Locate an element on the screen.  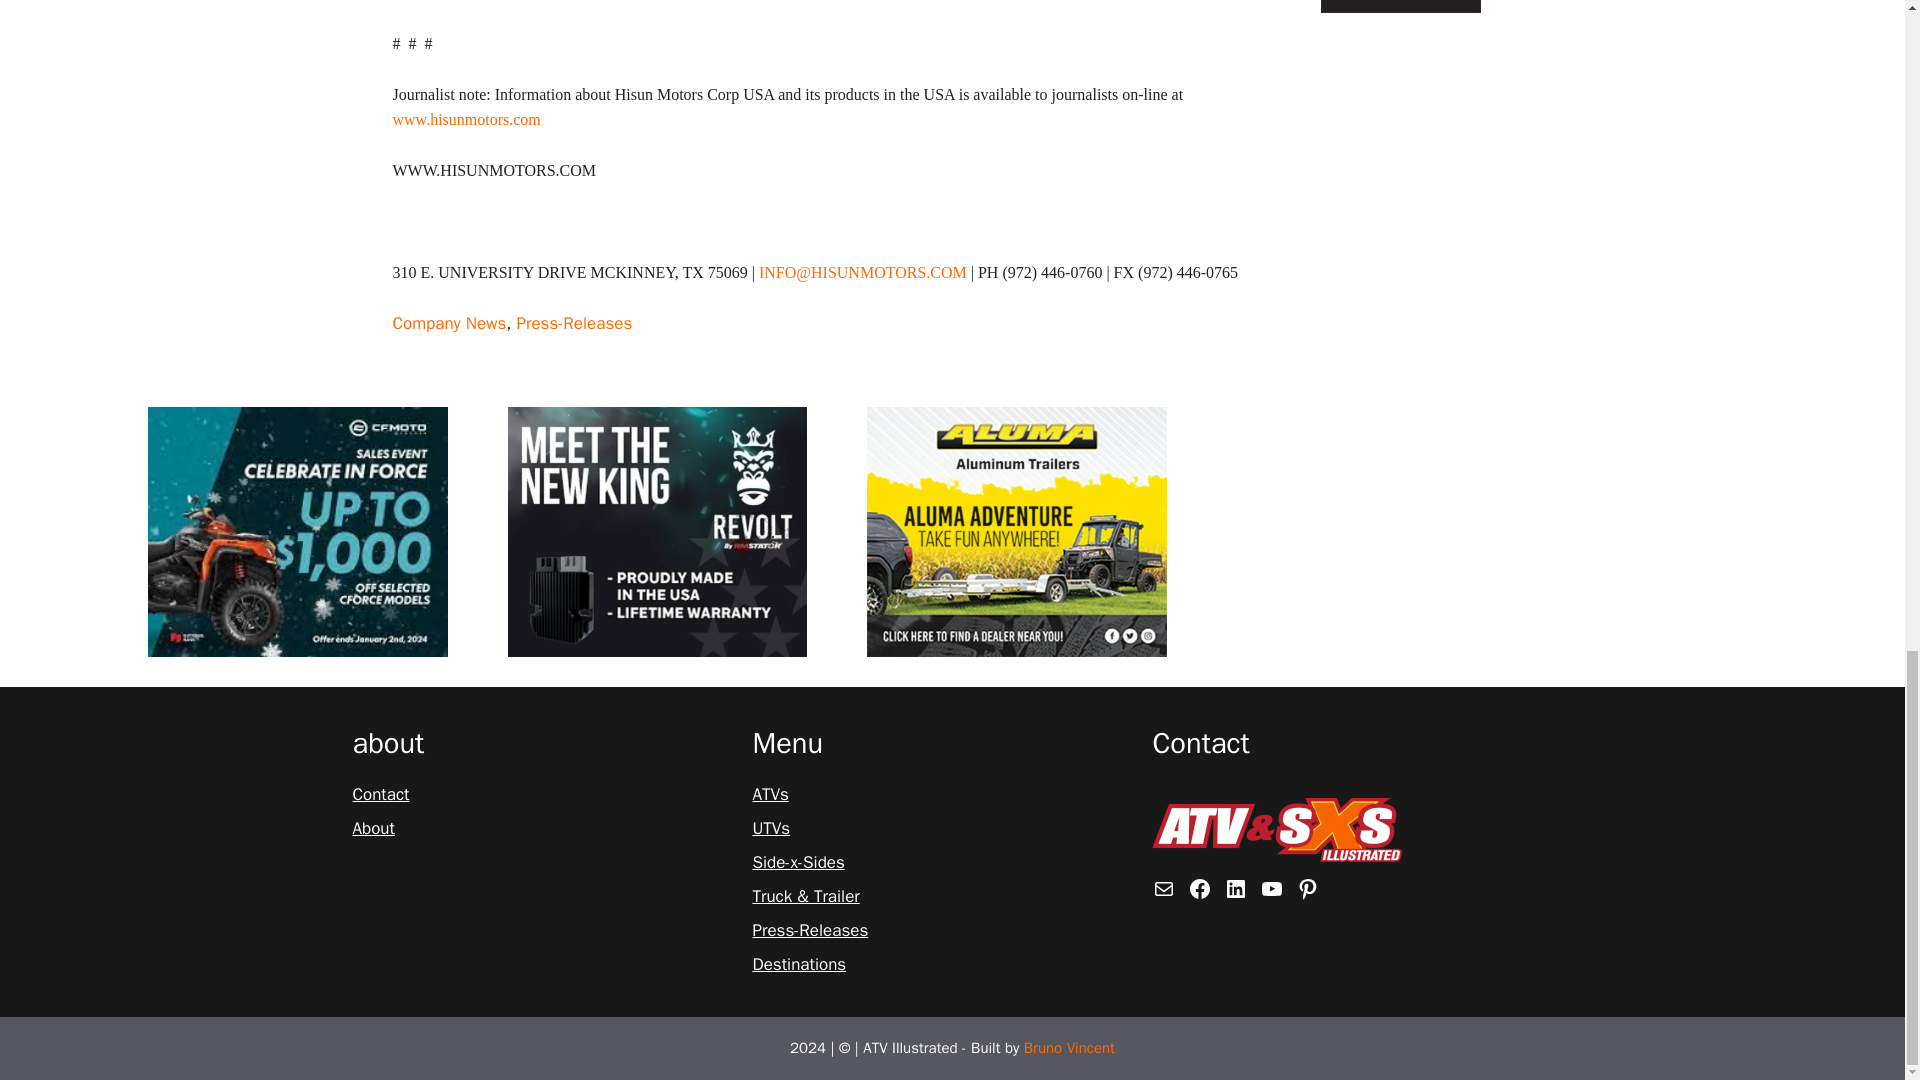
Destinations is located at coordinates (799, 964).